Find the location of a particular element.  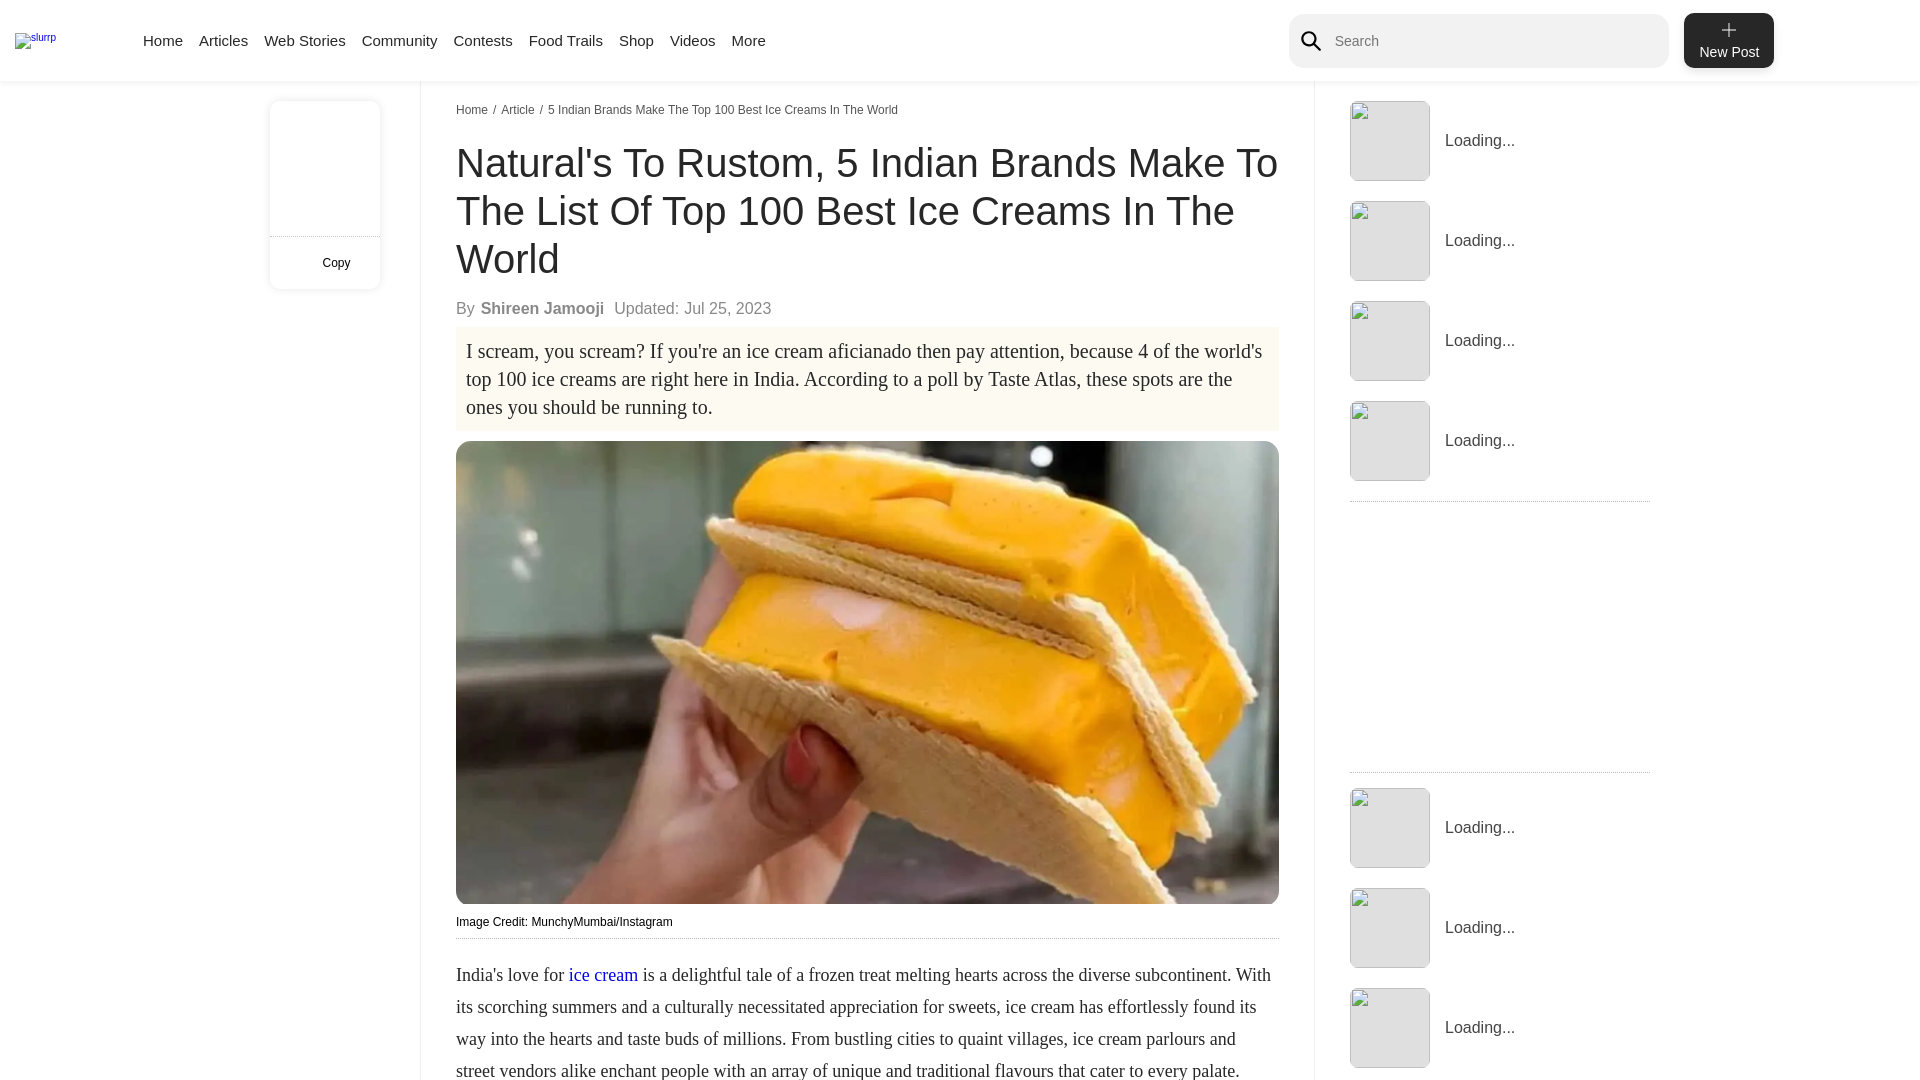

Home is located at coordinates (162, 40).